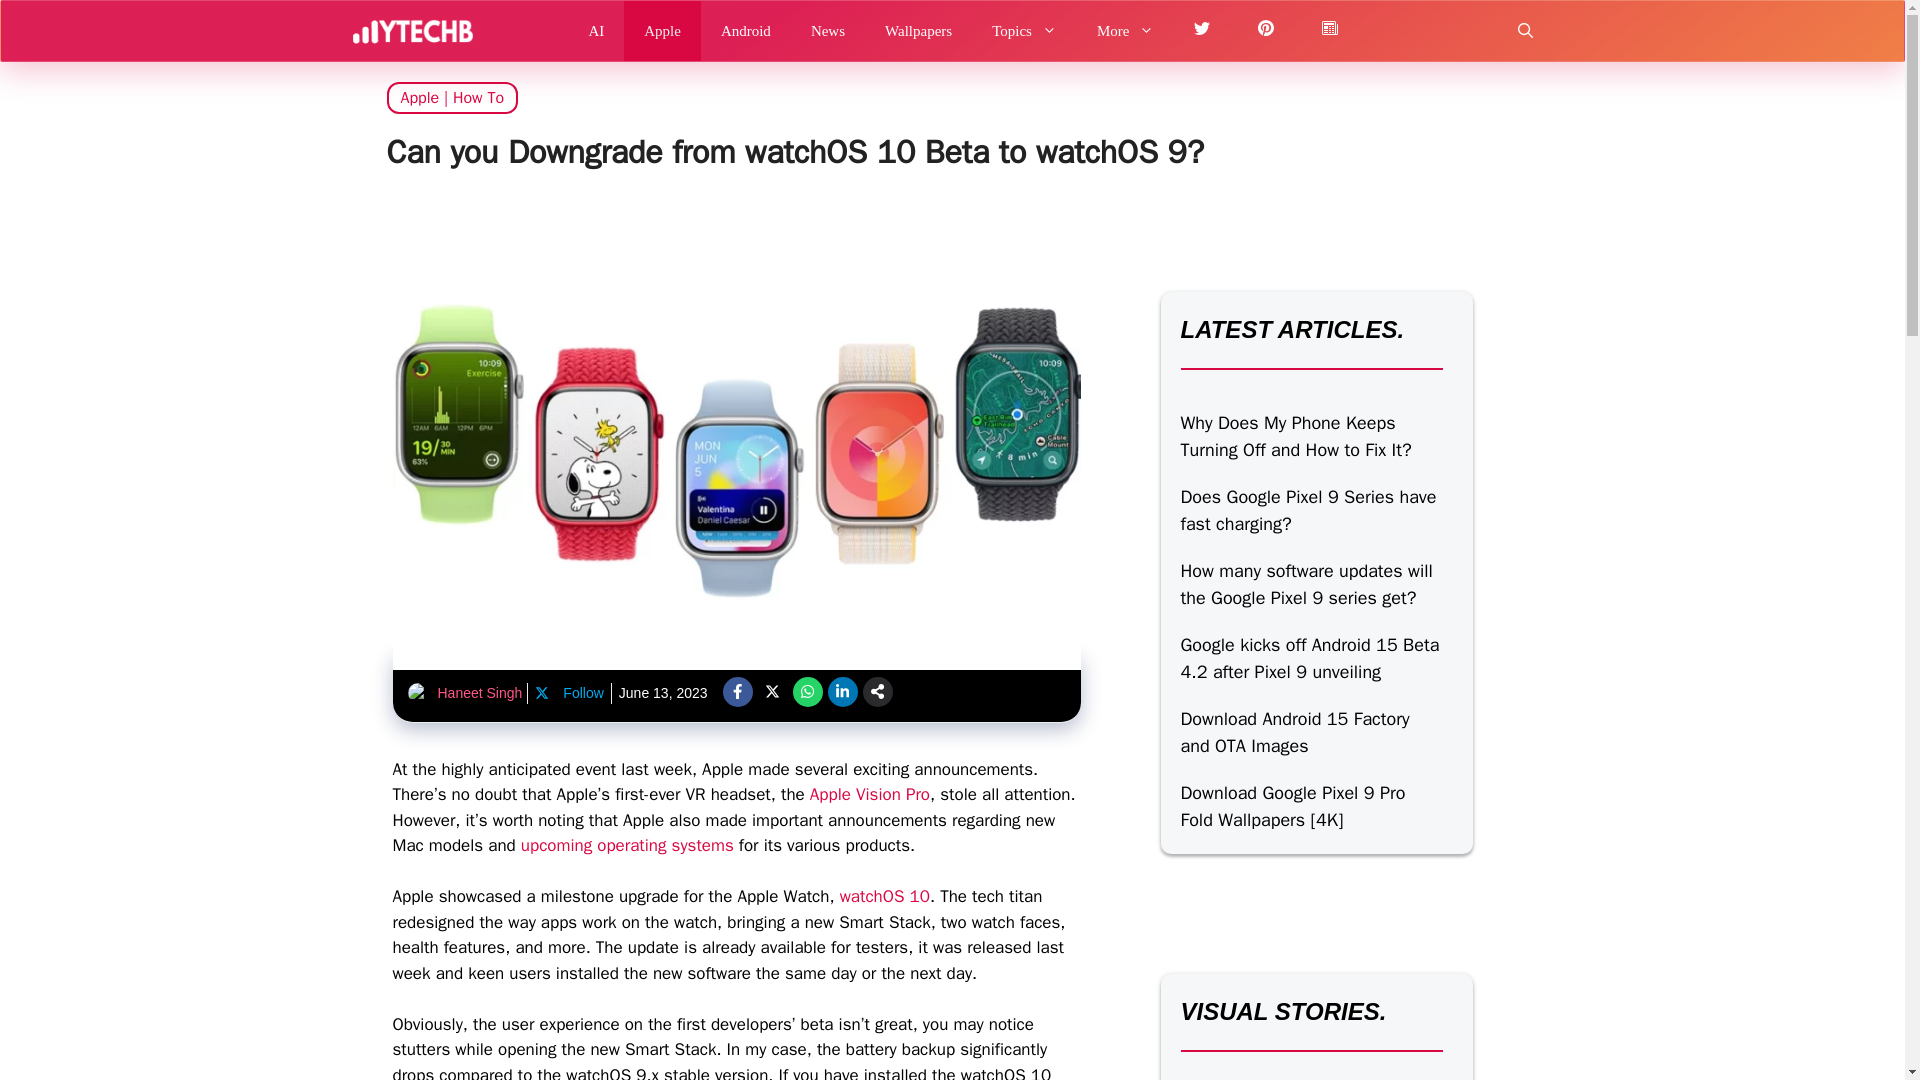 This screenshot has width=1920, height=1080. Describe the element at coordinates (746, 30) in the screenshot. I see `Android` at that location.